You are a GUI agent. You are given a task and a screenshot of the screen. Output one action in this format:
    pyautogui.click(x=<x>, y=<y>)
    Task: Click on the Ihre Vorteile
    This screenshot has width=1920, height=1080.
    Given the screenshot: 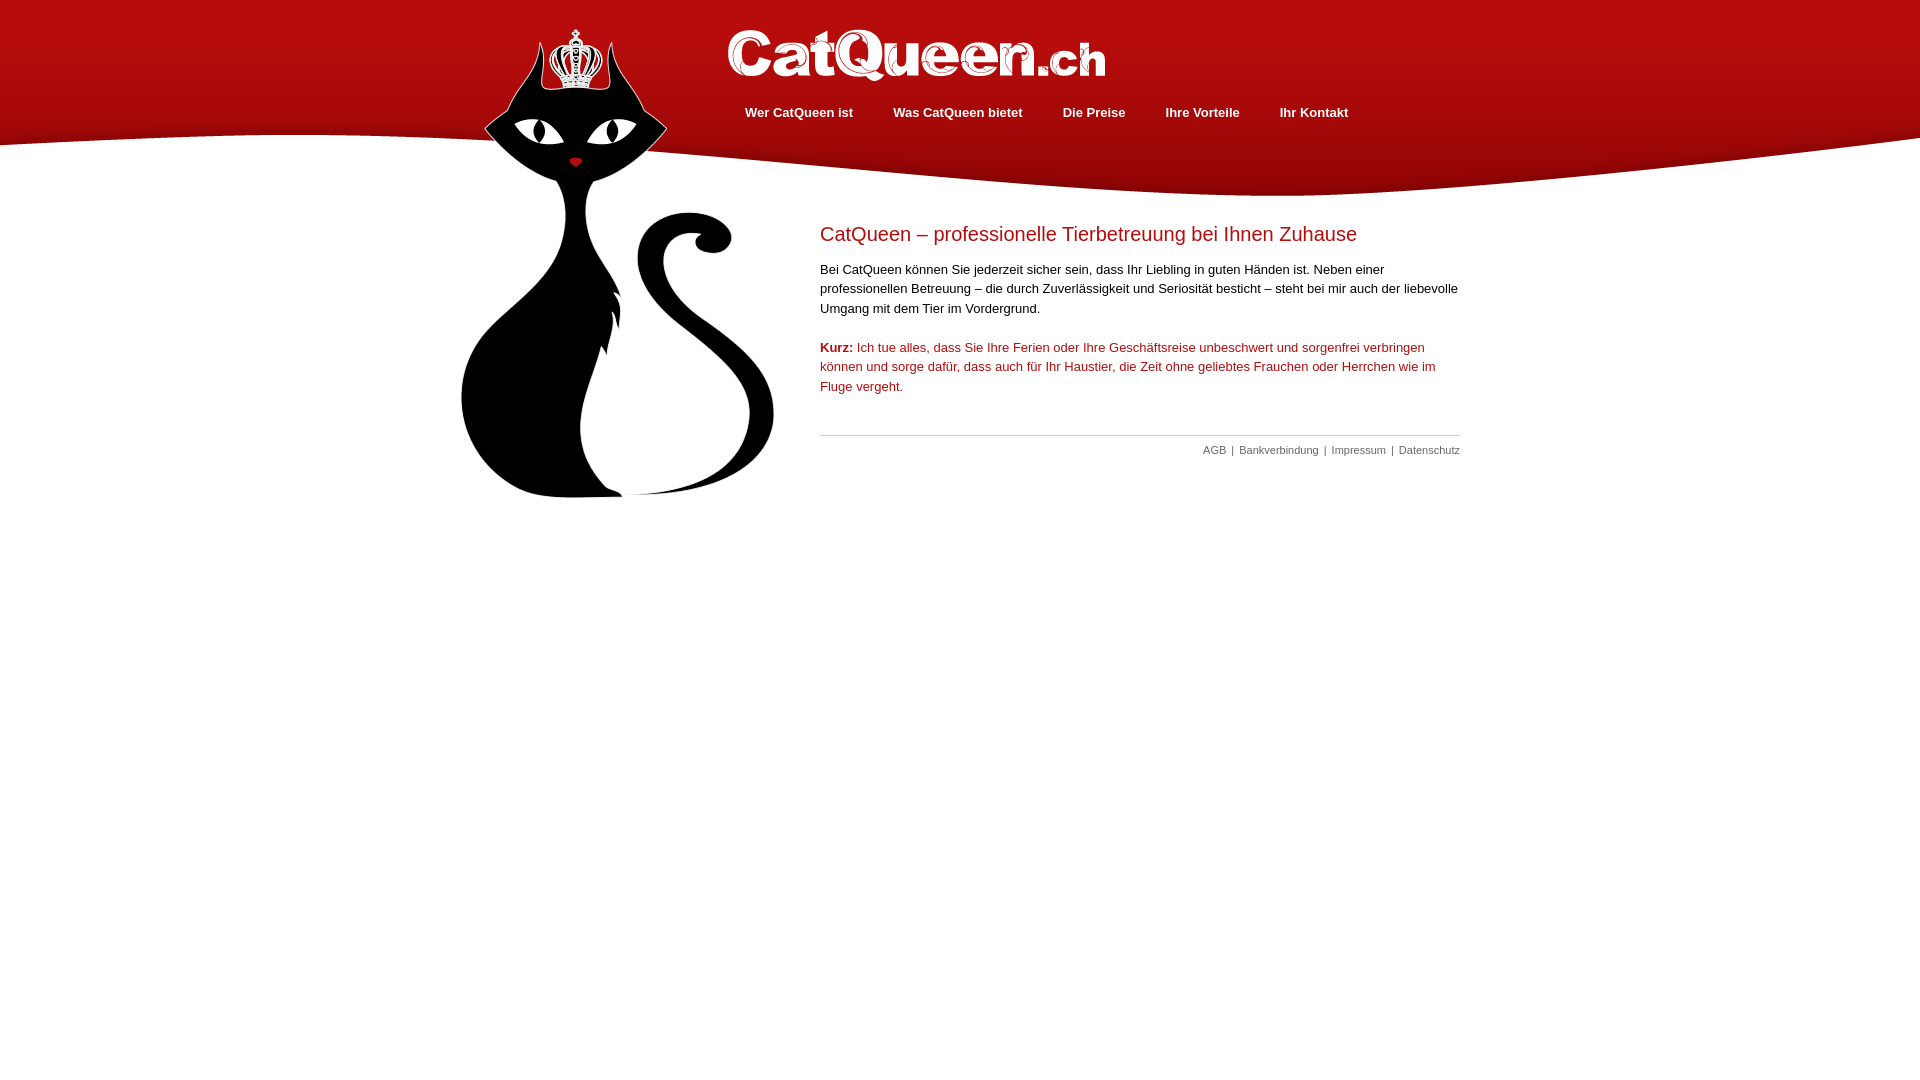 What is the action you would take?
    pyautogui.click(x=1203, y=112)
    